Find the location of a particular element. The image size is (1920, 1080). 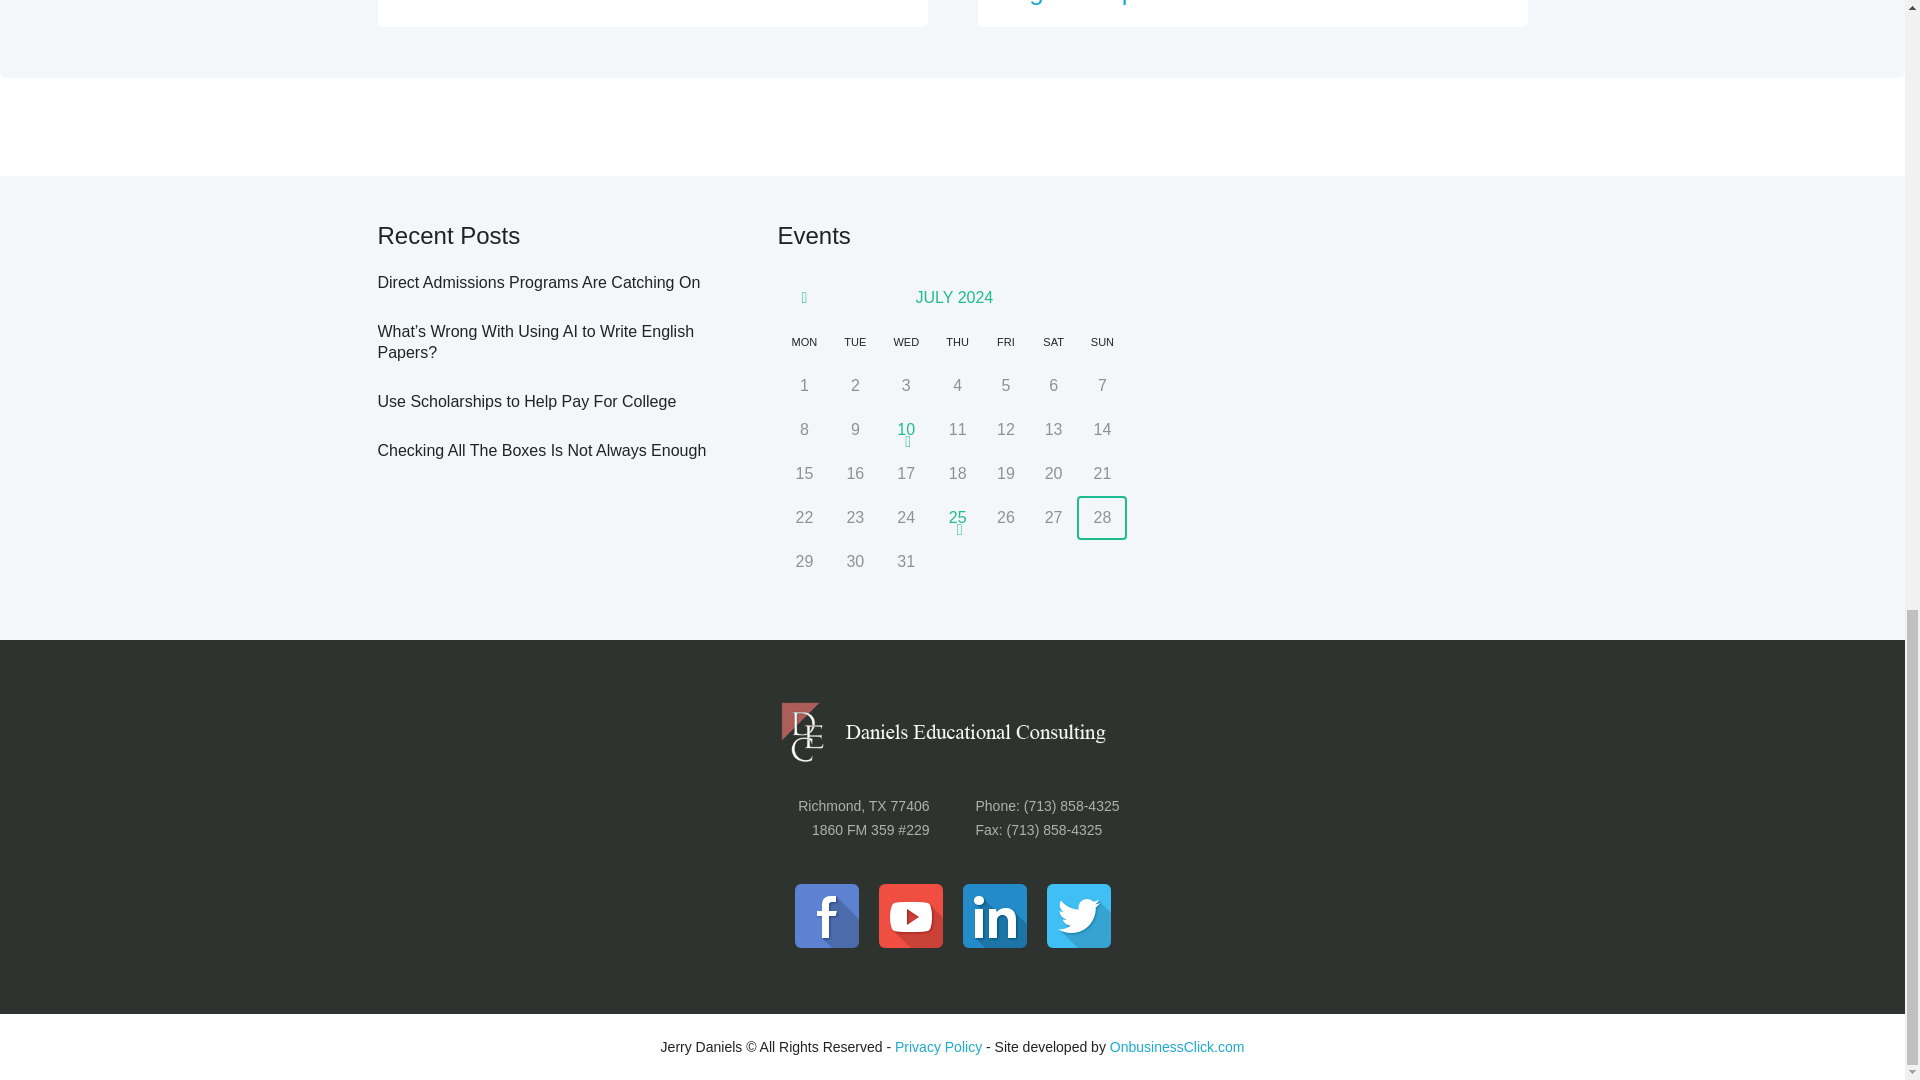

View posts for February 2024 is located at coordinates (804, 298).